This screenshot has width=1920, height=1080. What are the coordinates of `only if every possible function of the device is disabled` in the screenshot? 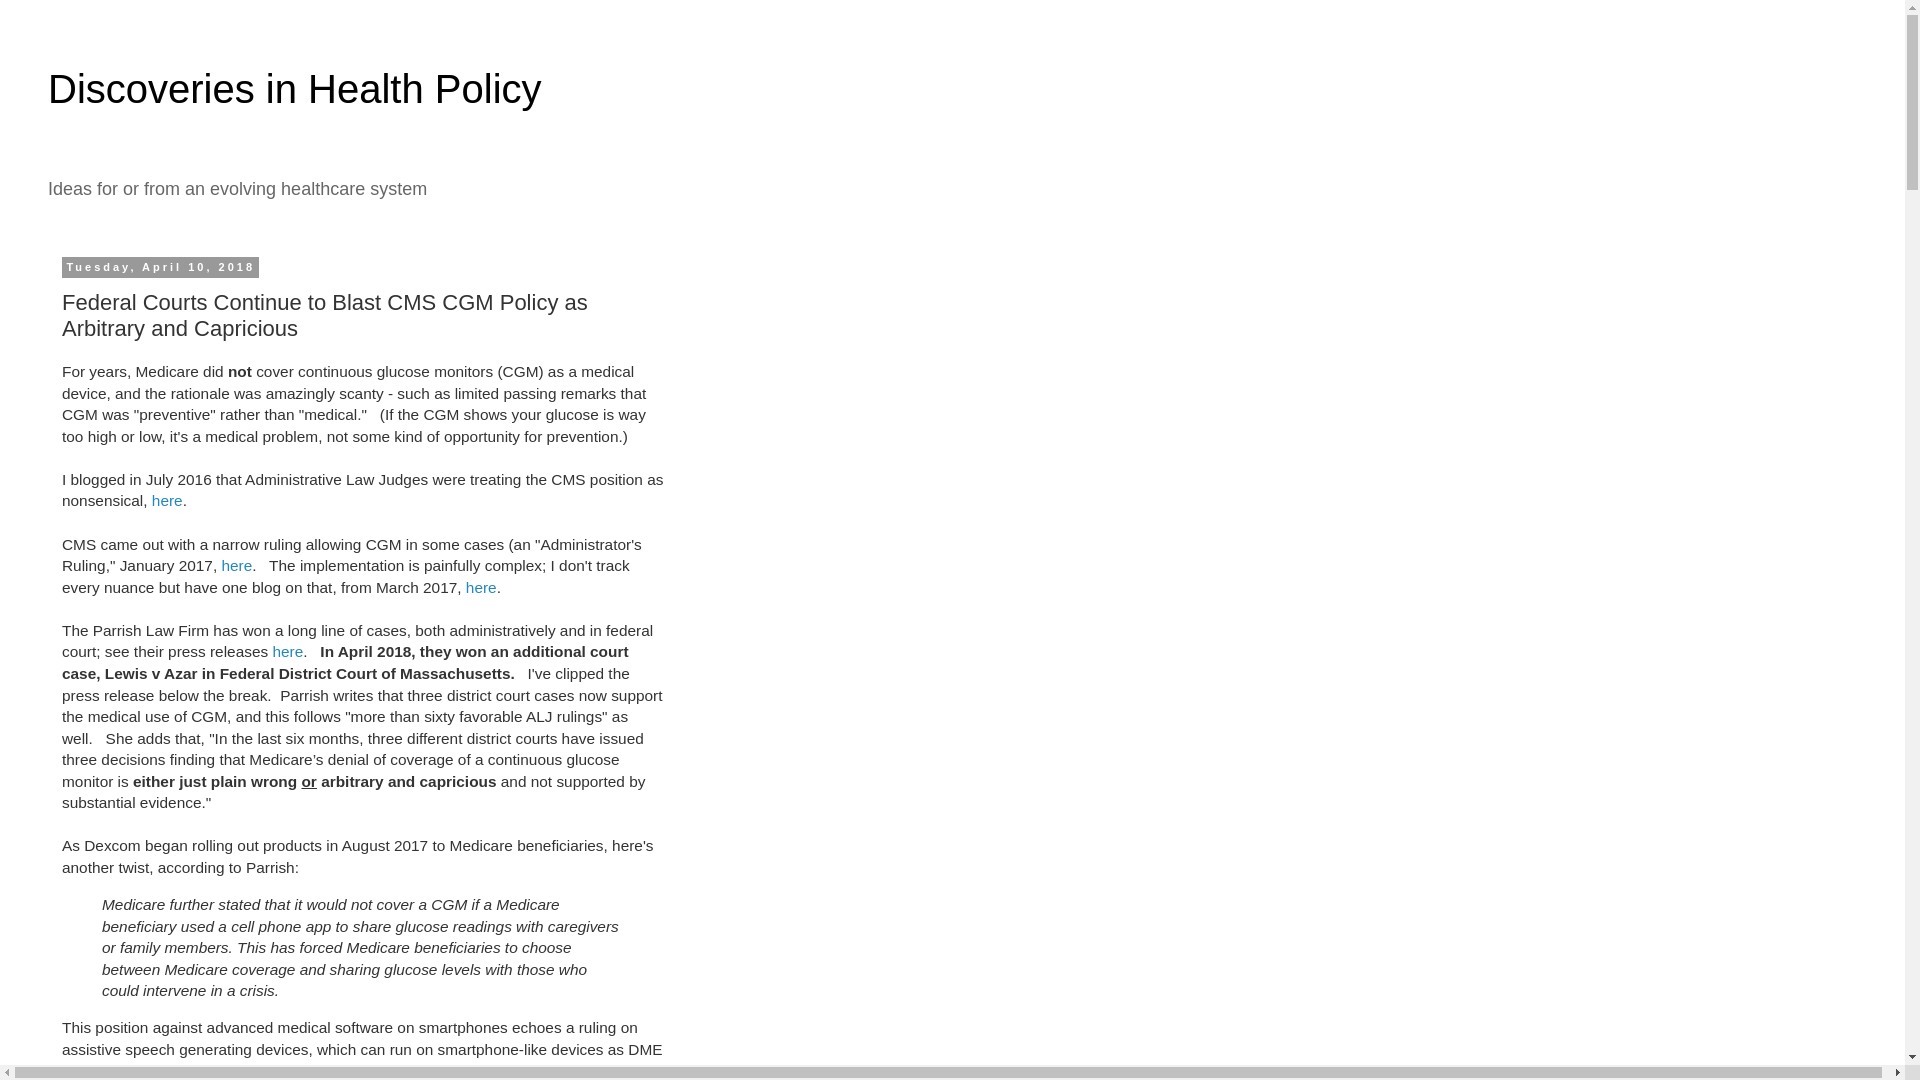 It's located at (273, 1070).